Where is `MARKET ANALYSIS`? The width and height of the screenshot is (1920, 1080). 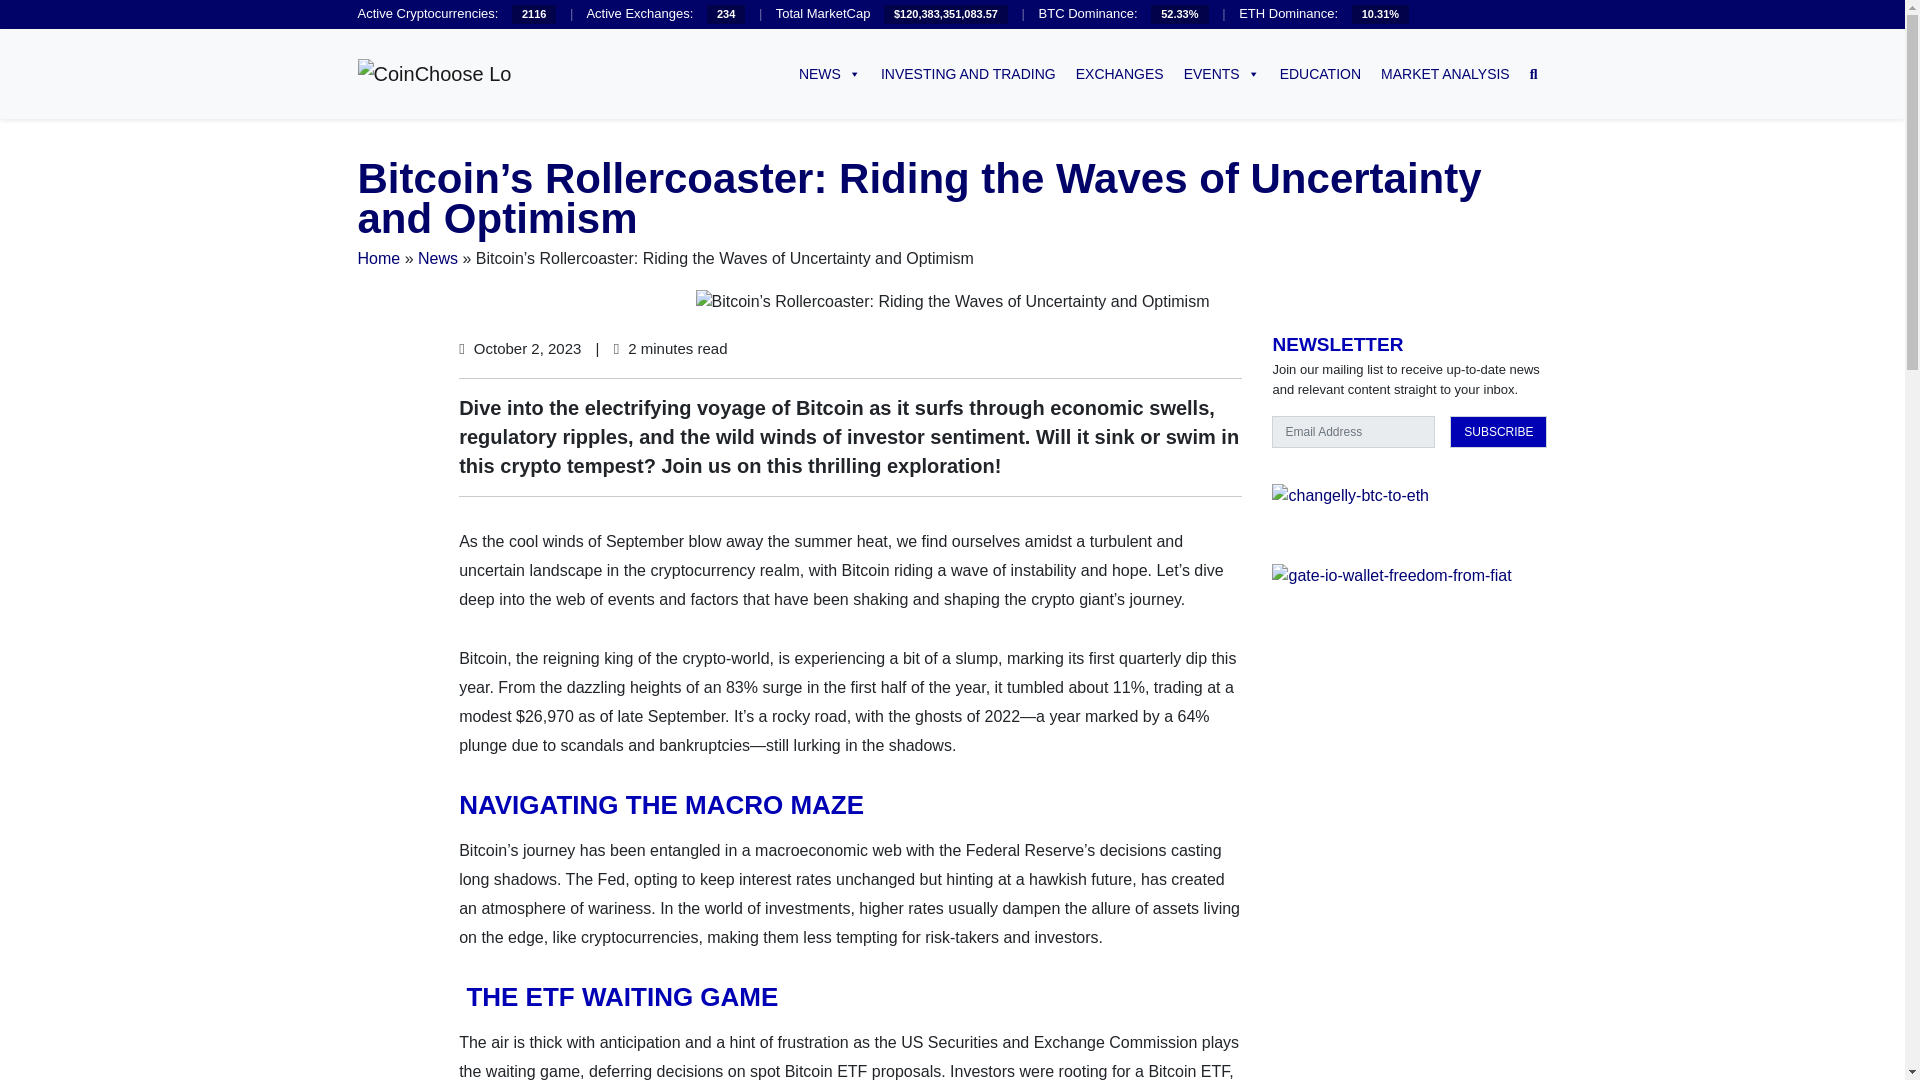 MARKET ANALYSIS is located at coordinates (1445, 74).